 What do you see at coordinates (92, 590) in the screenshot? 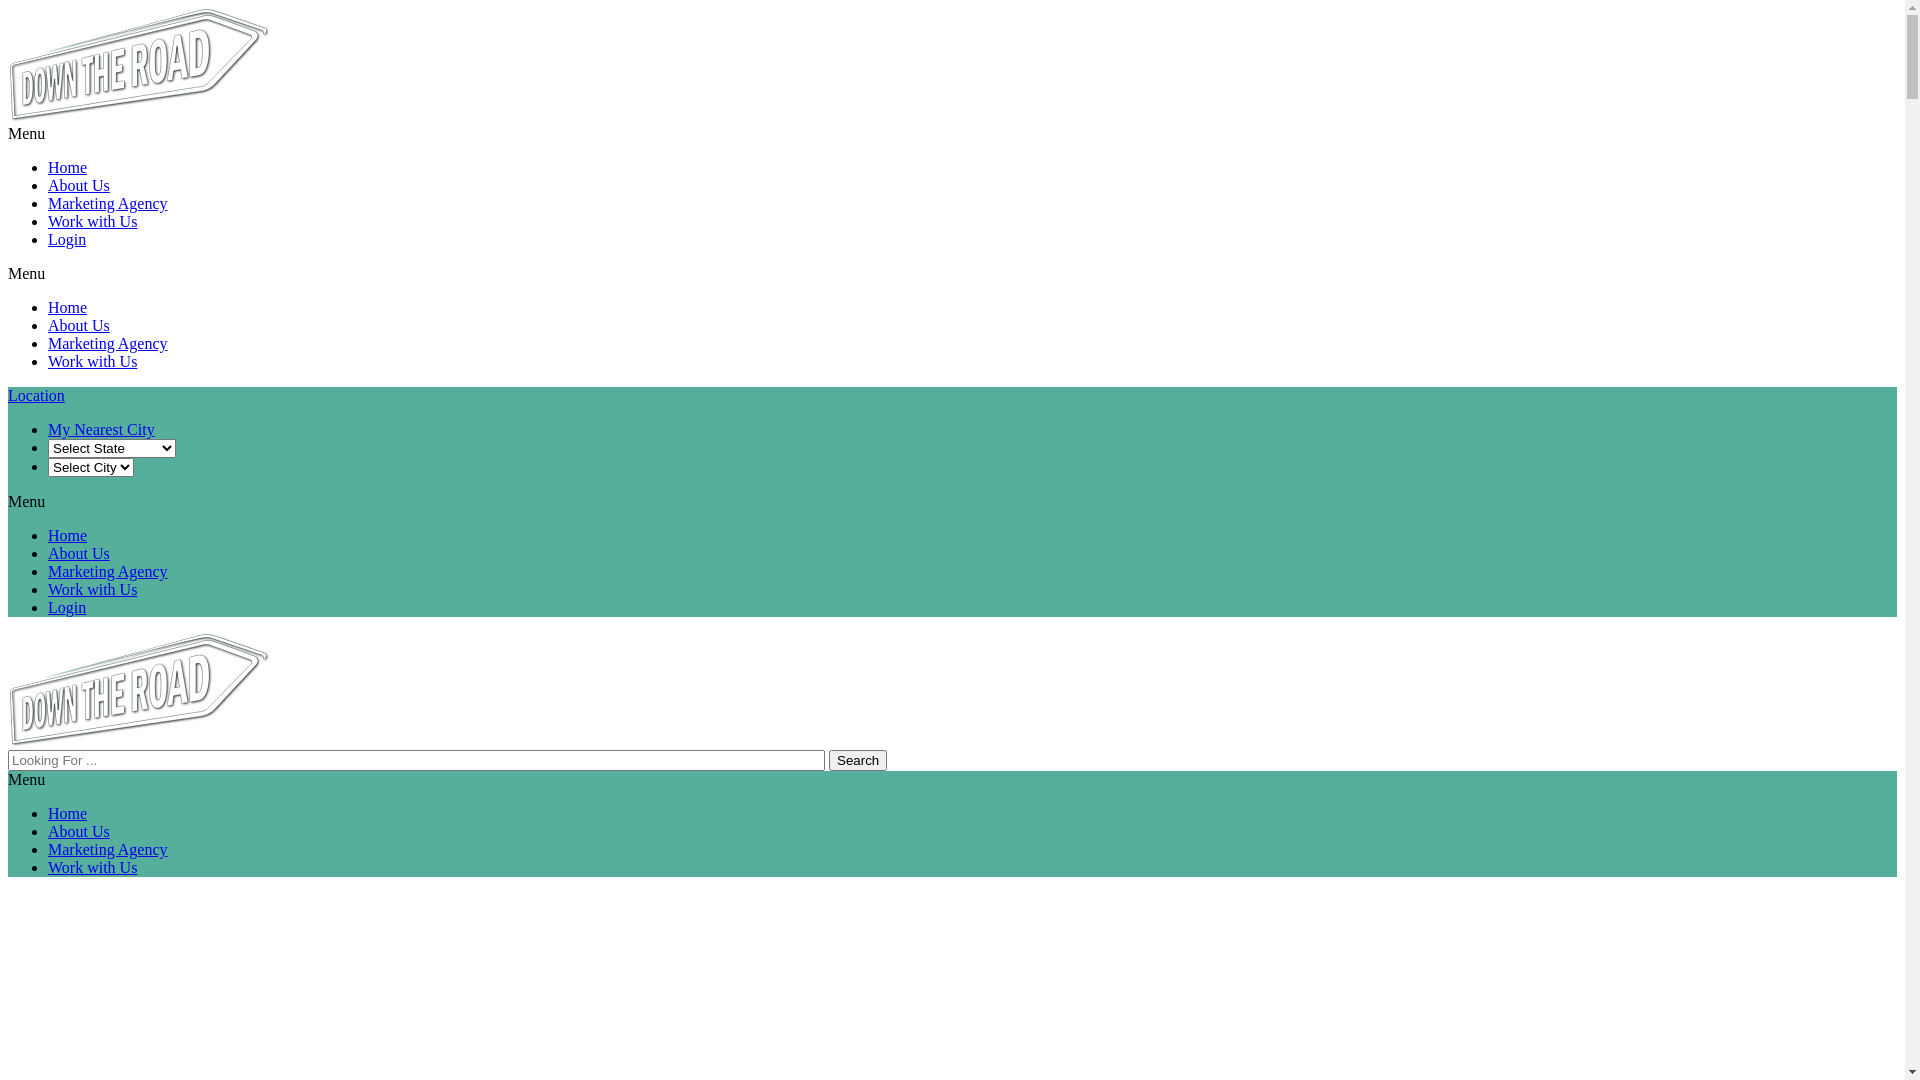
I see `Work with Us` at bounding box center [92, 590].